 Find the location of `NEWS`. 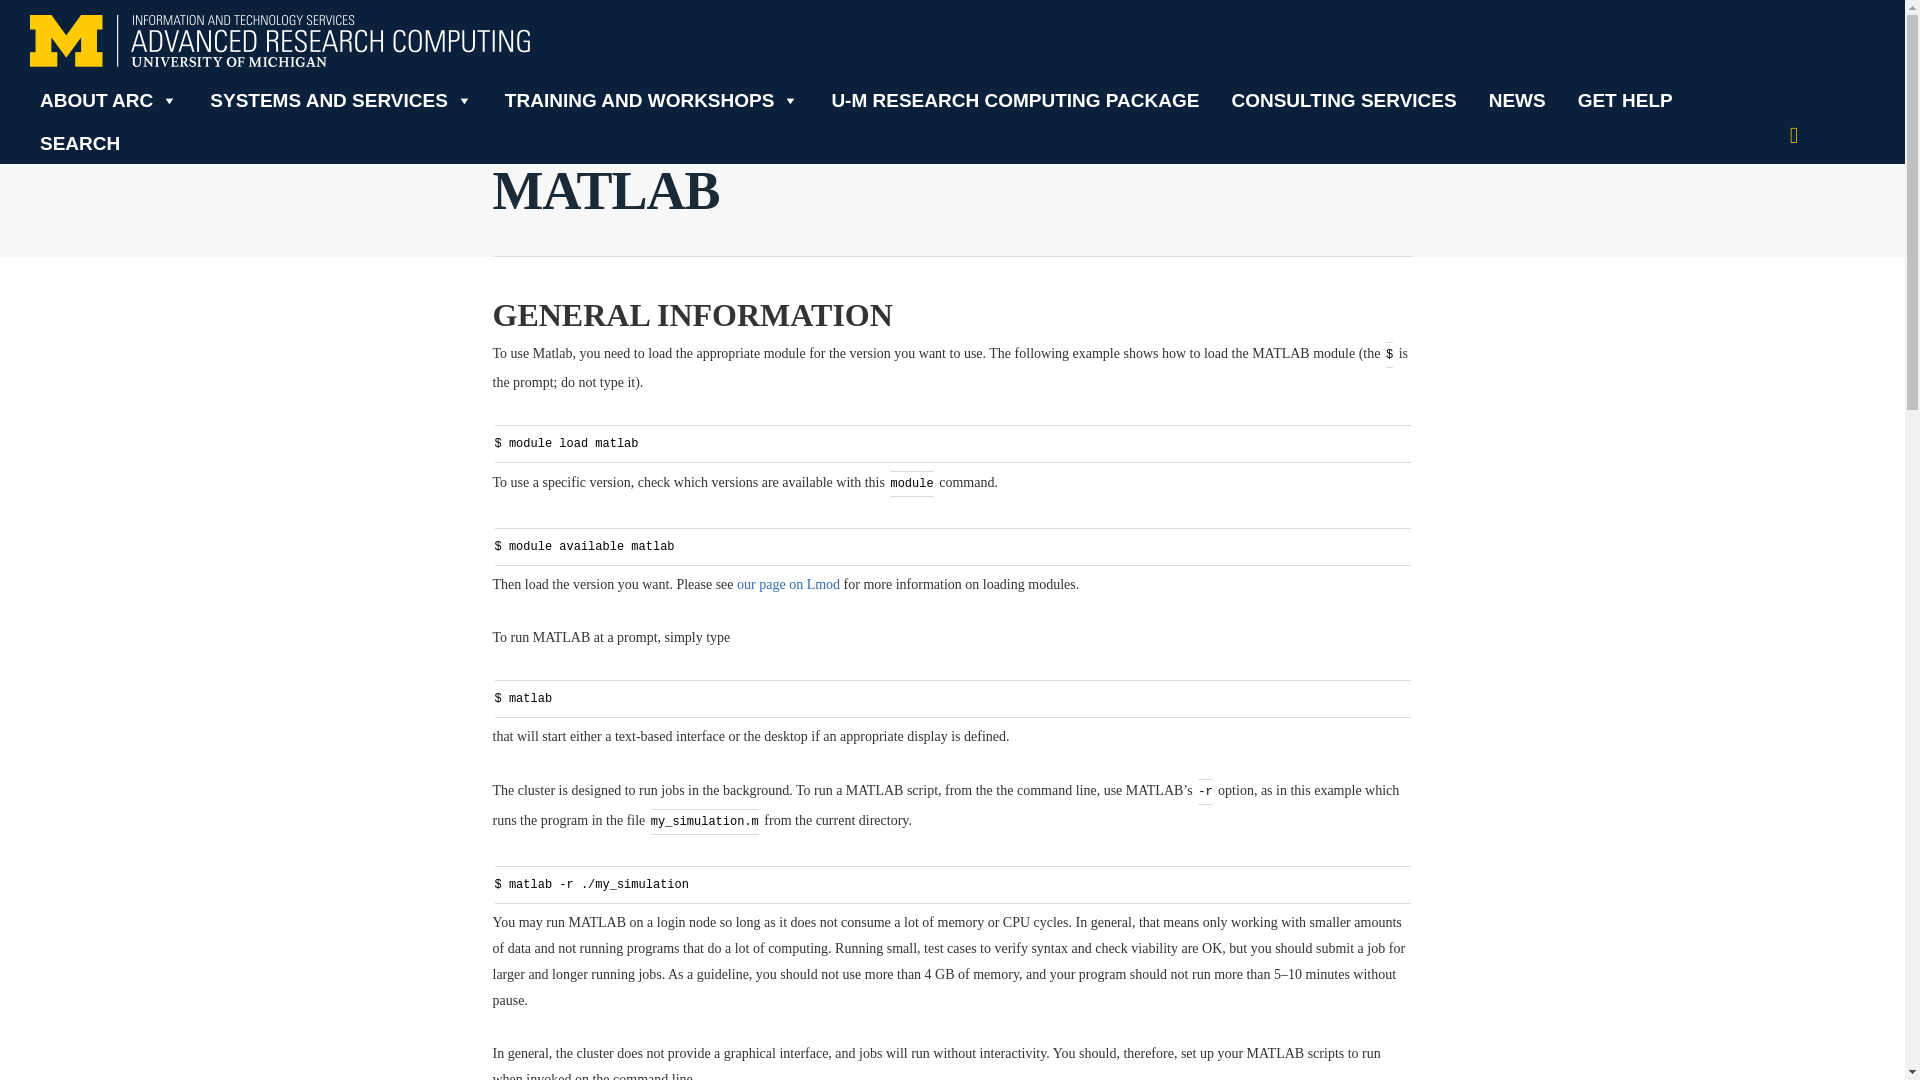

NEWS is located at coordinates (1516, 99).